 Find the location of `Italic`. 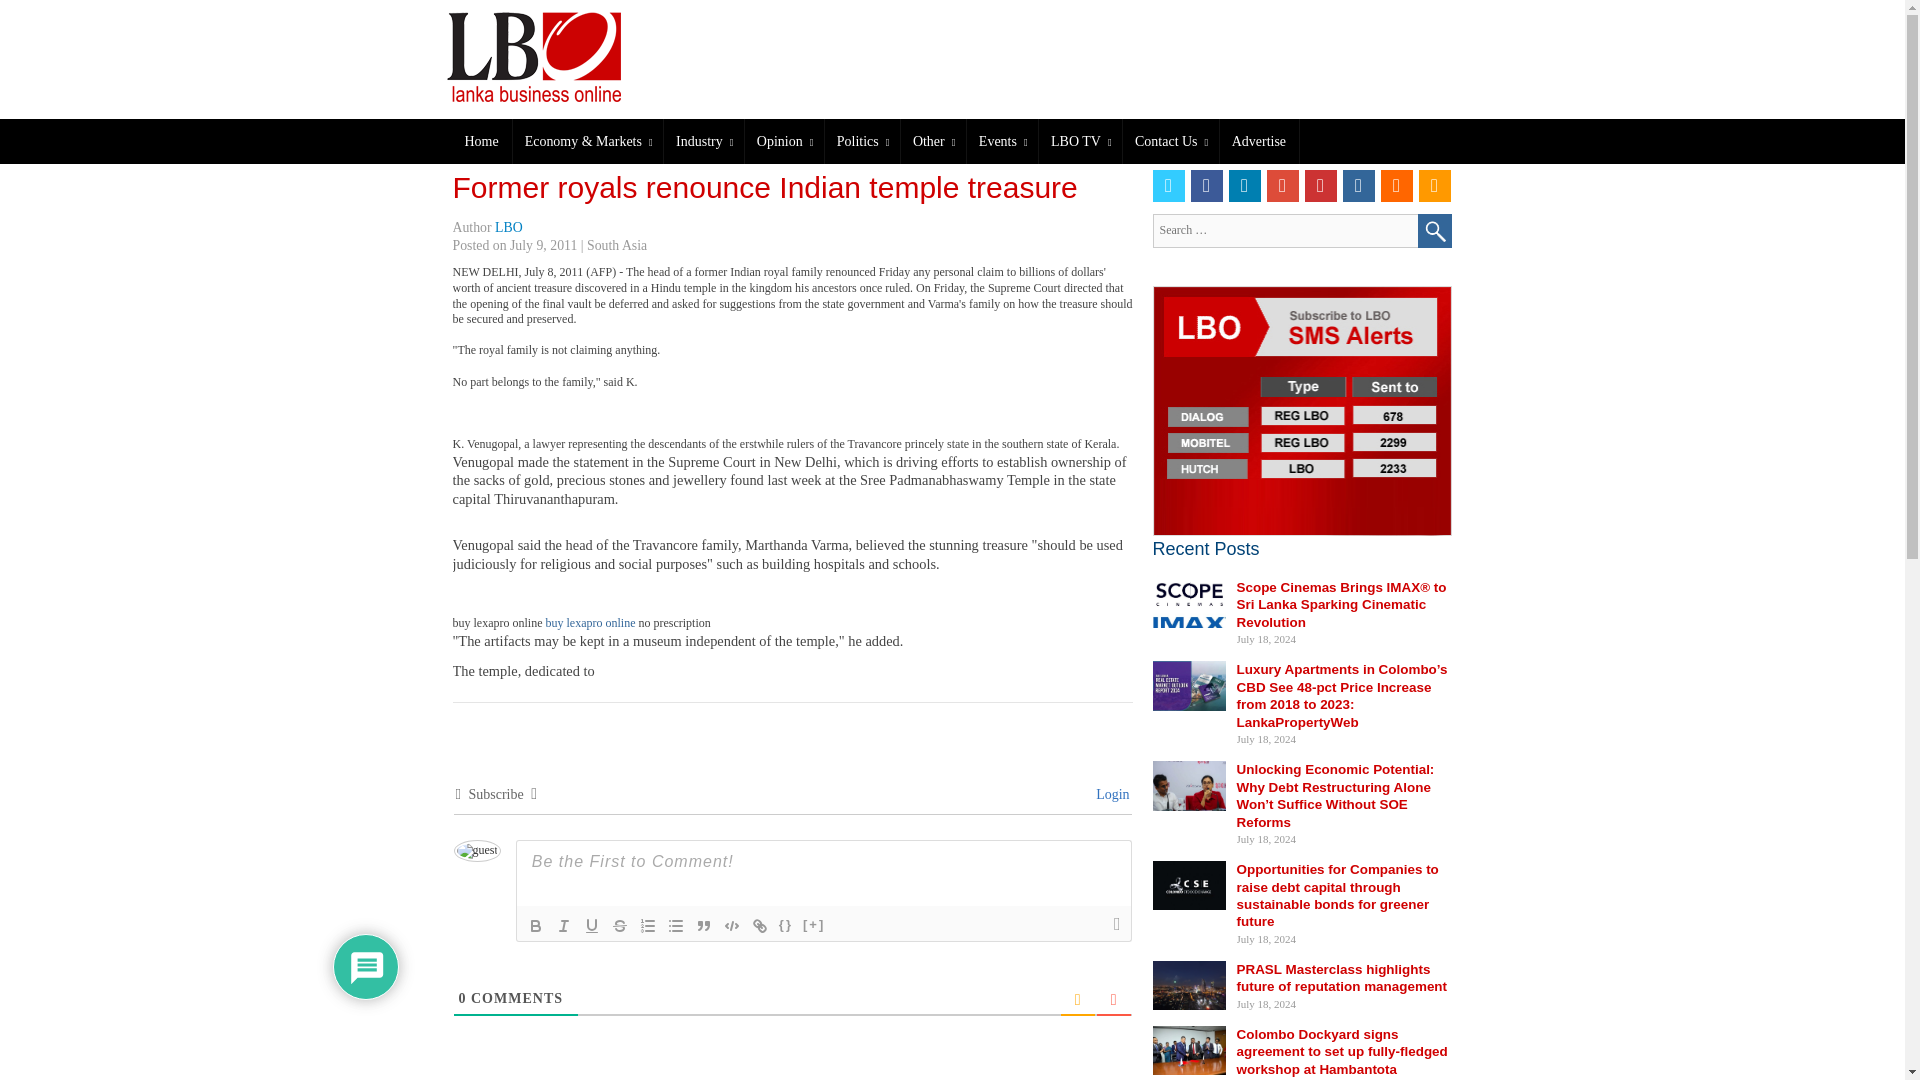

Italic is located at coordinates (563, 926).